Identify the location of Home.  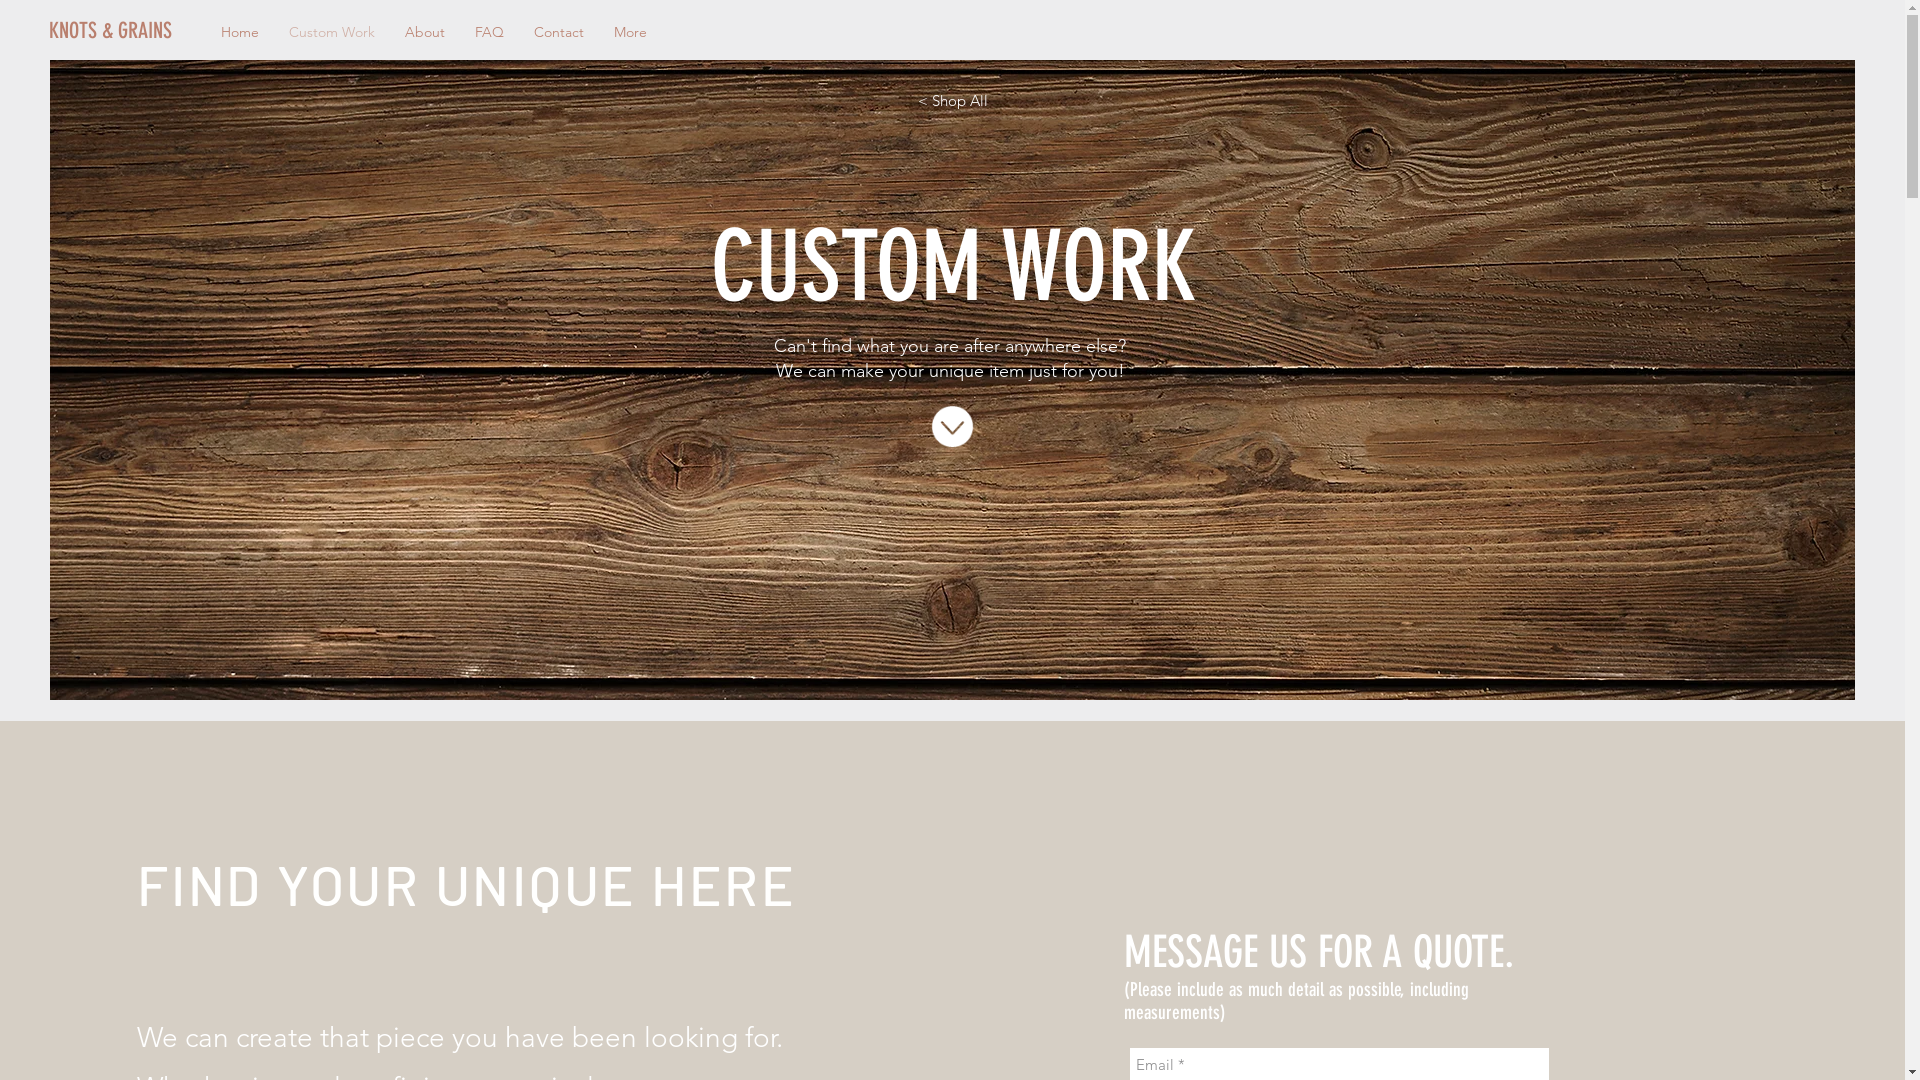
(240, 32).